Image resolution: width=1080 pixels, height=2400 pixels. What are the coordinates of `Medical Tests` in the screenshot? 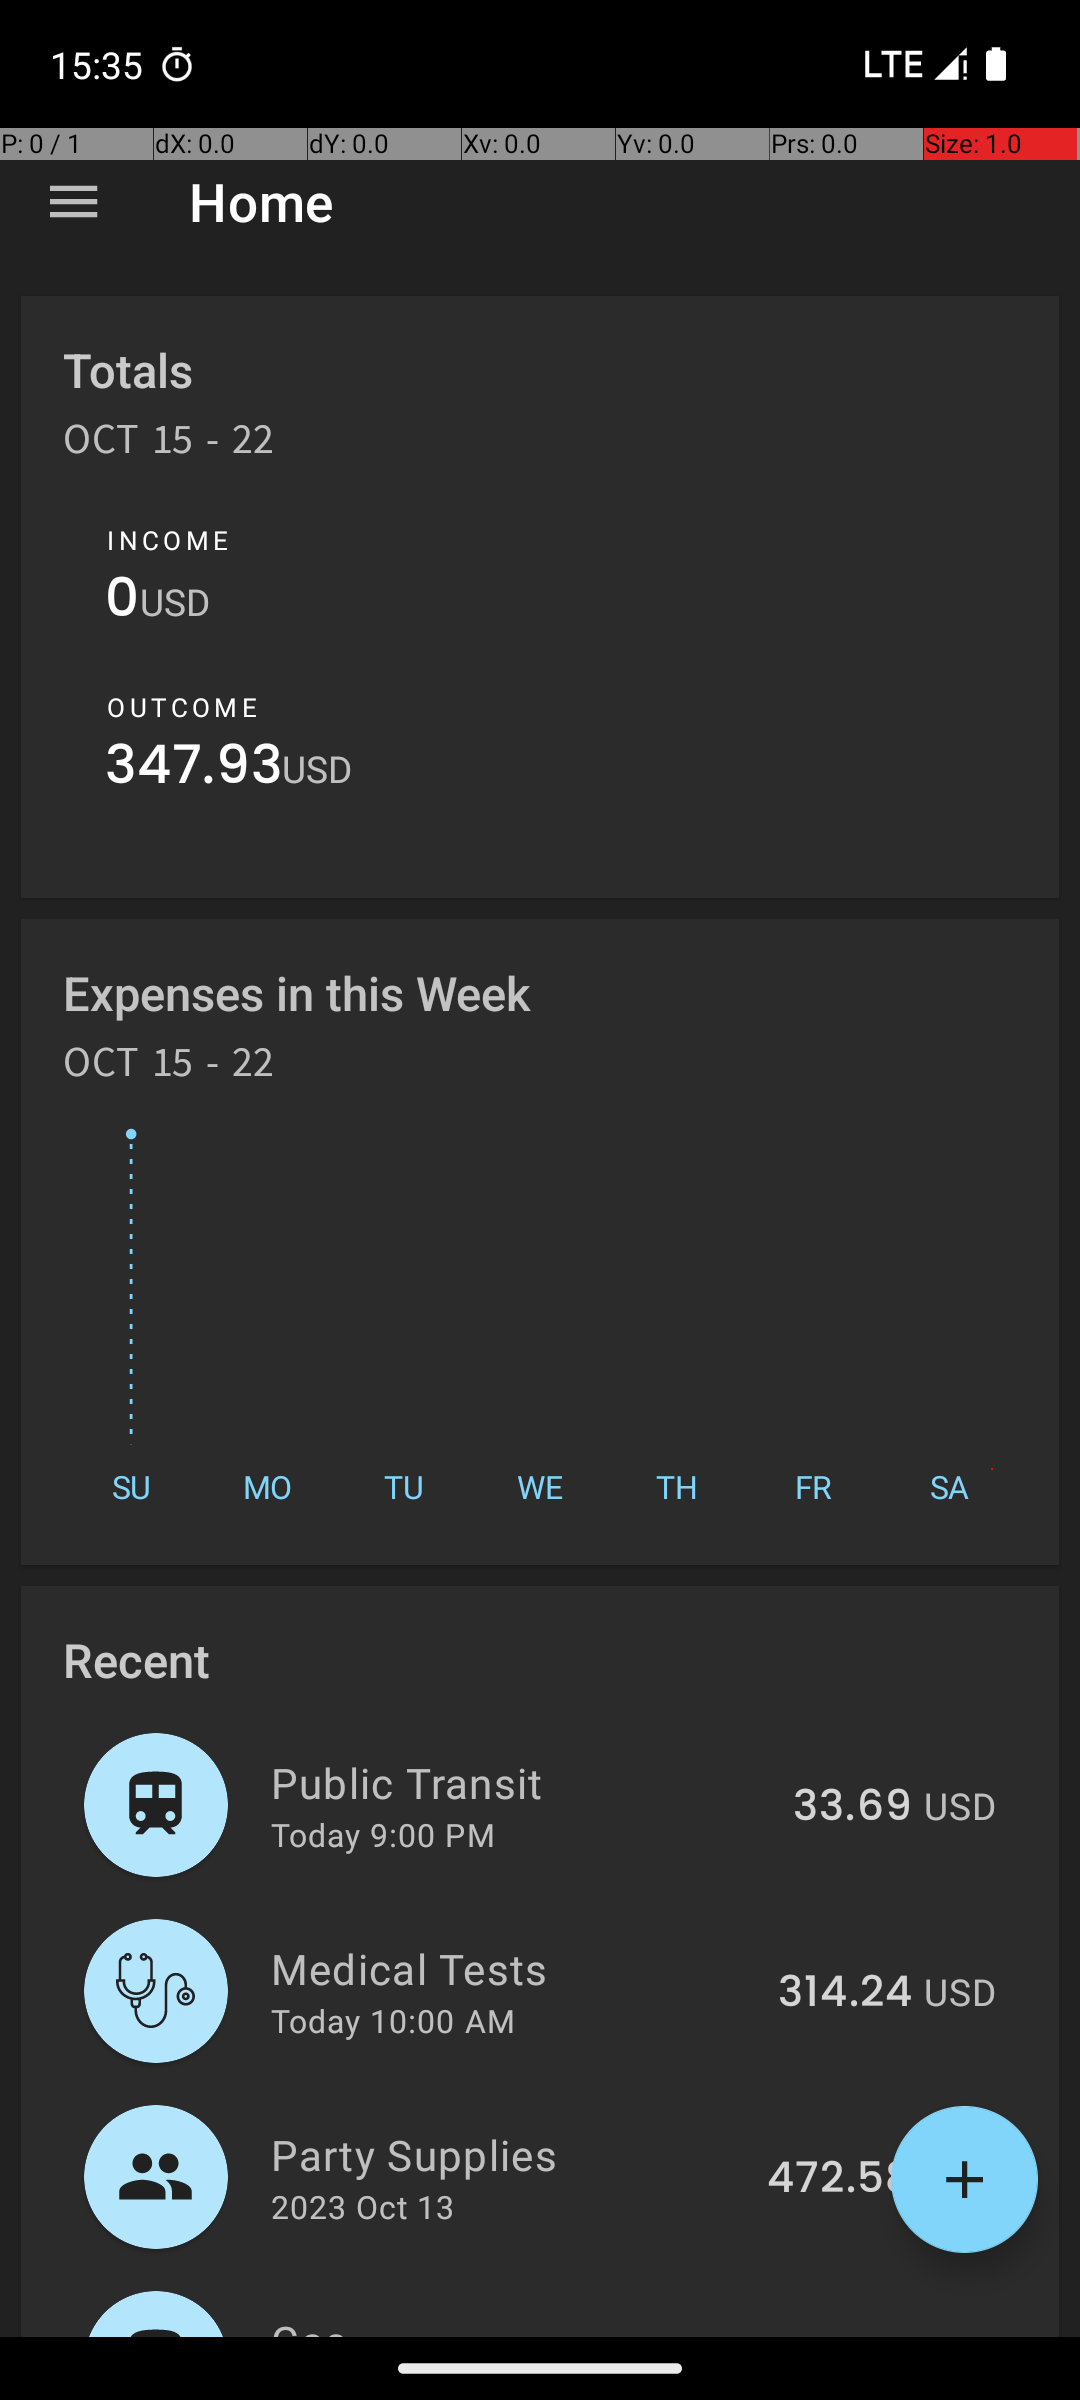 It's located at (513, 1968).